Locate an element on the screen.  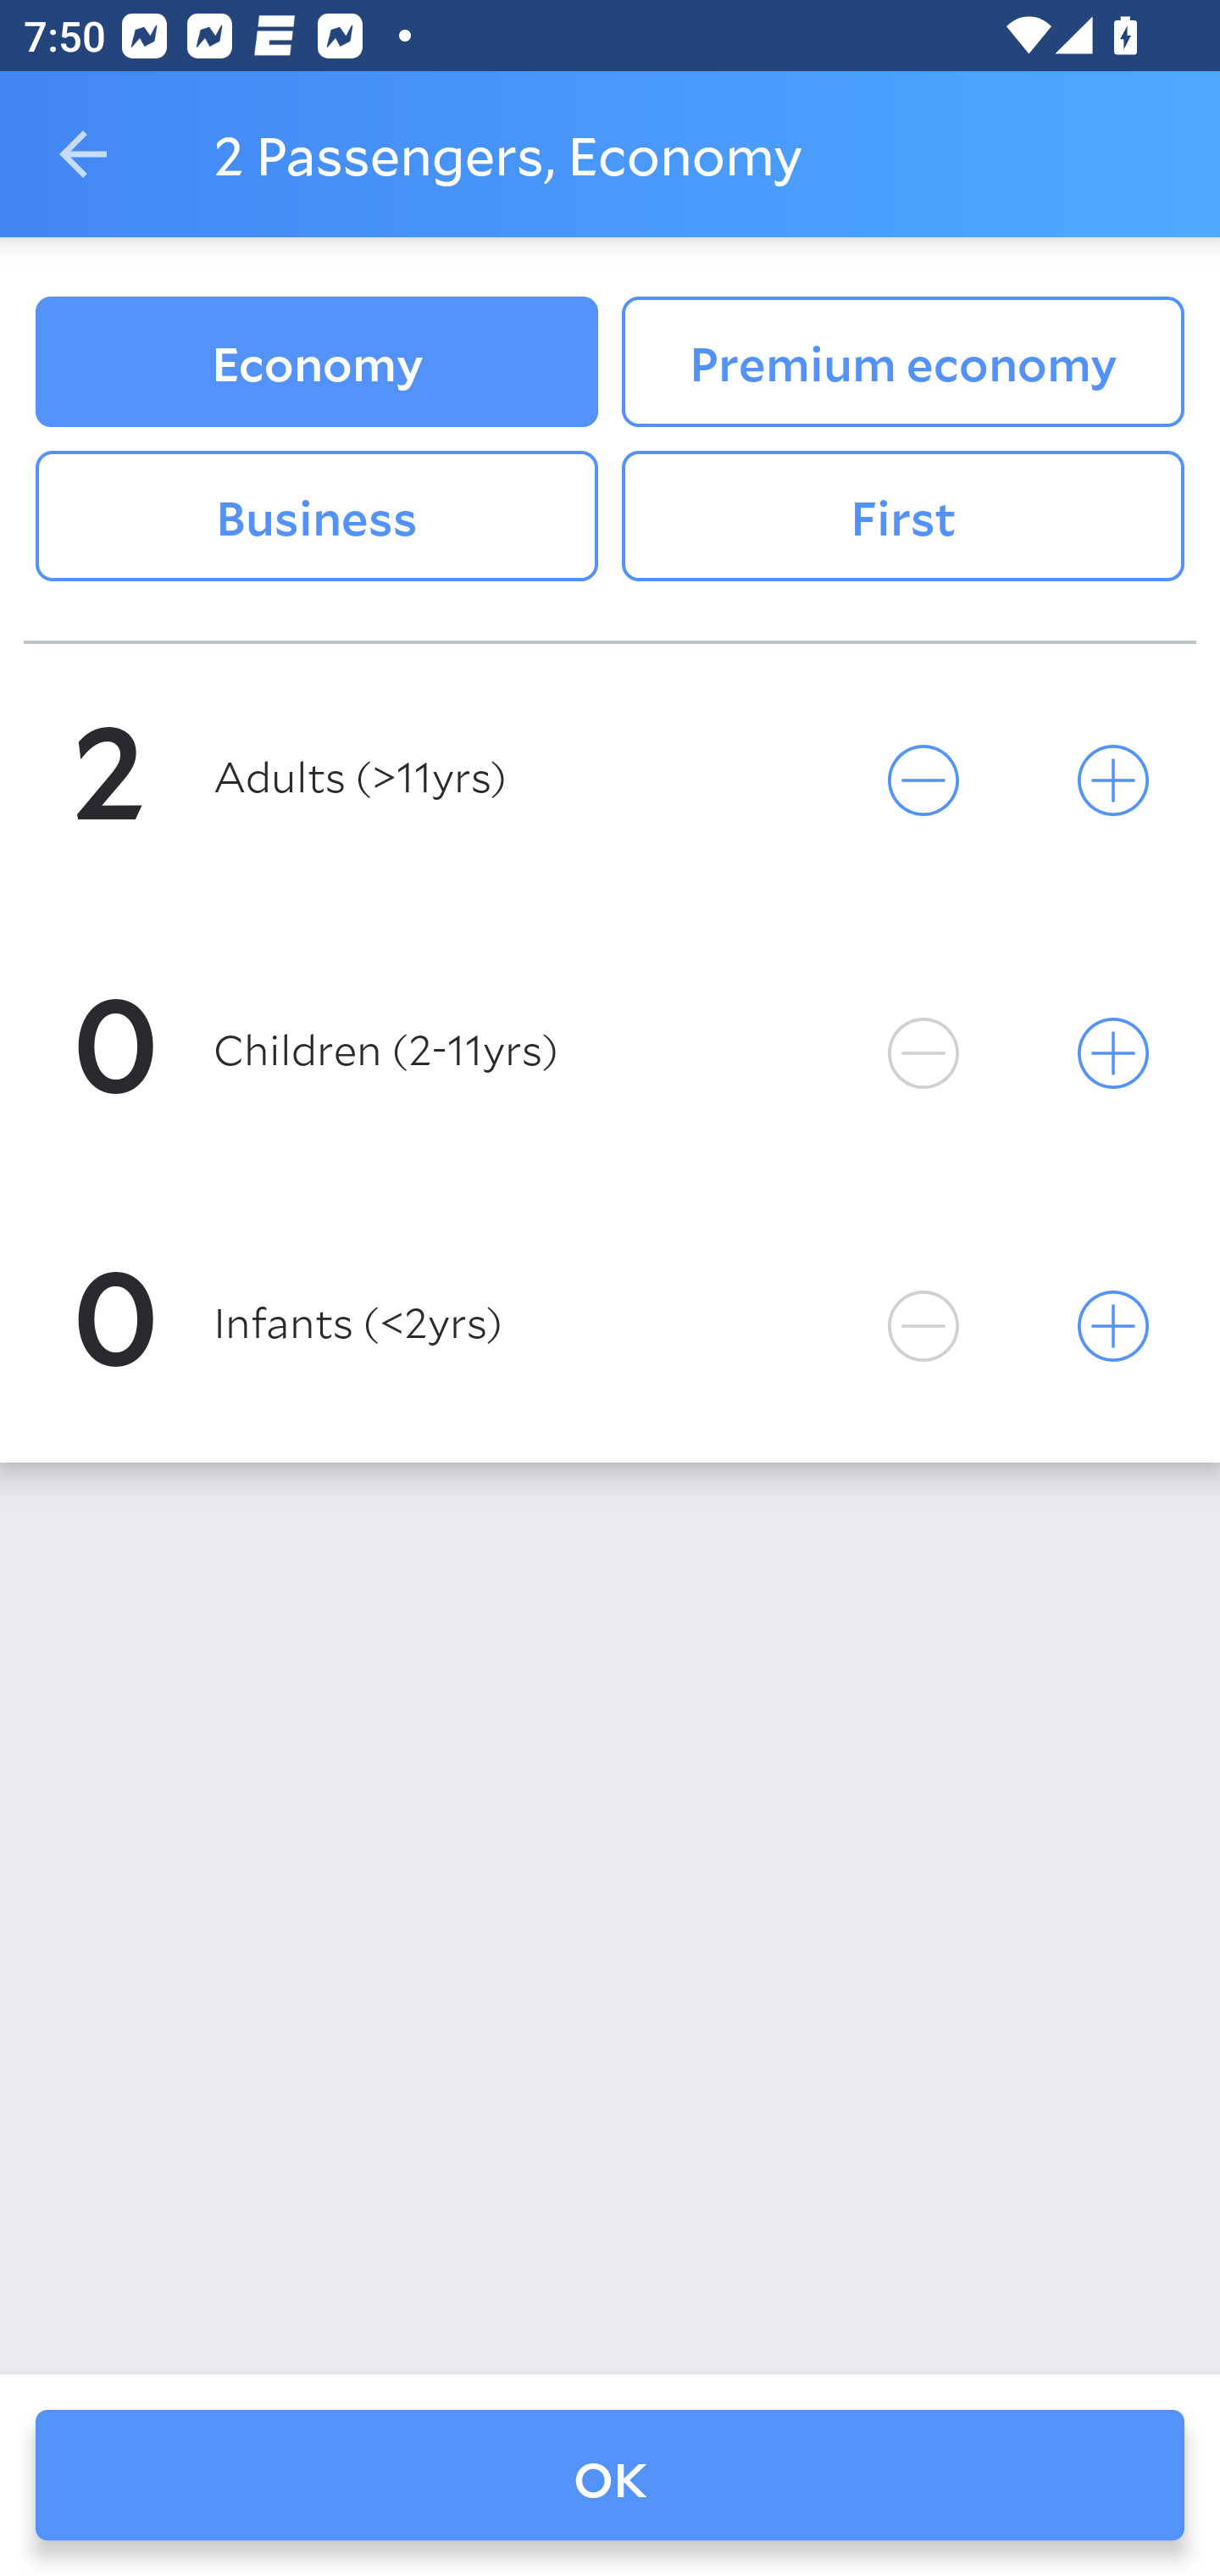
Premium economy is located at coordinates (903, 361).